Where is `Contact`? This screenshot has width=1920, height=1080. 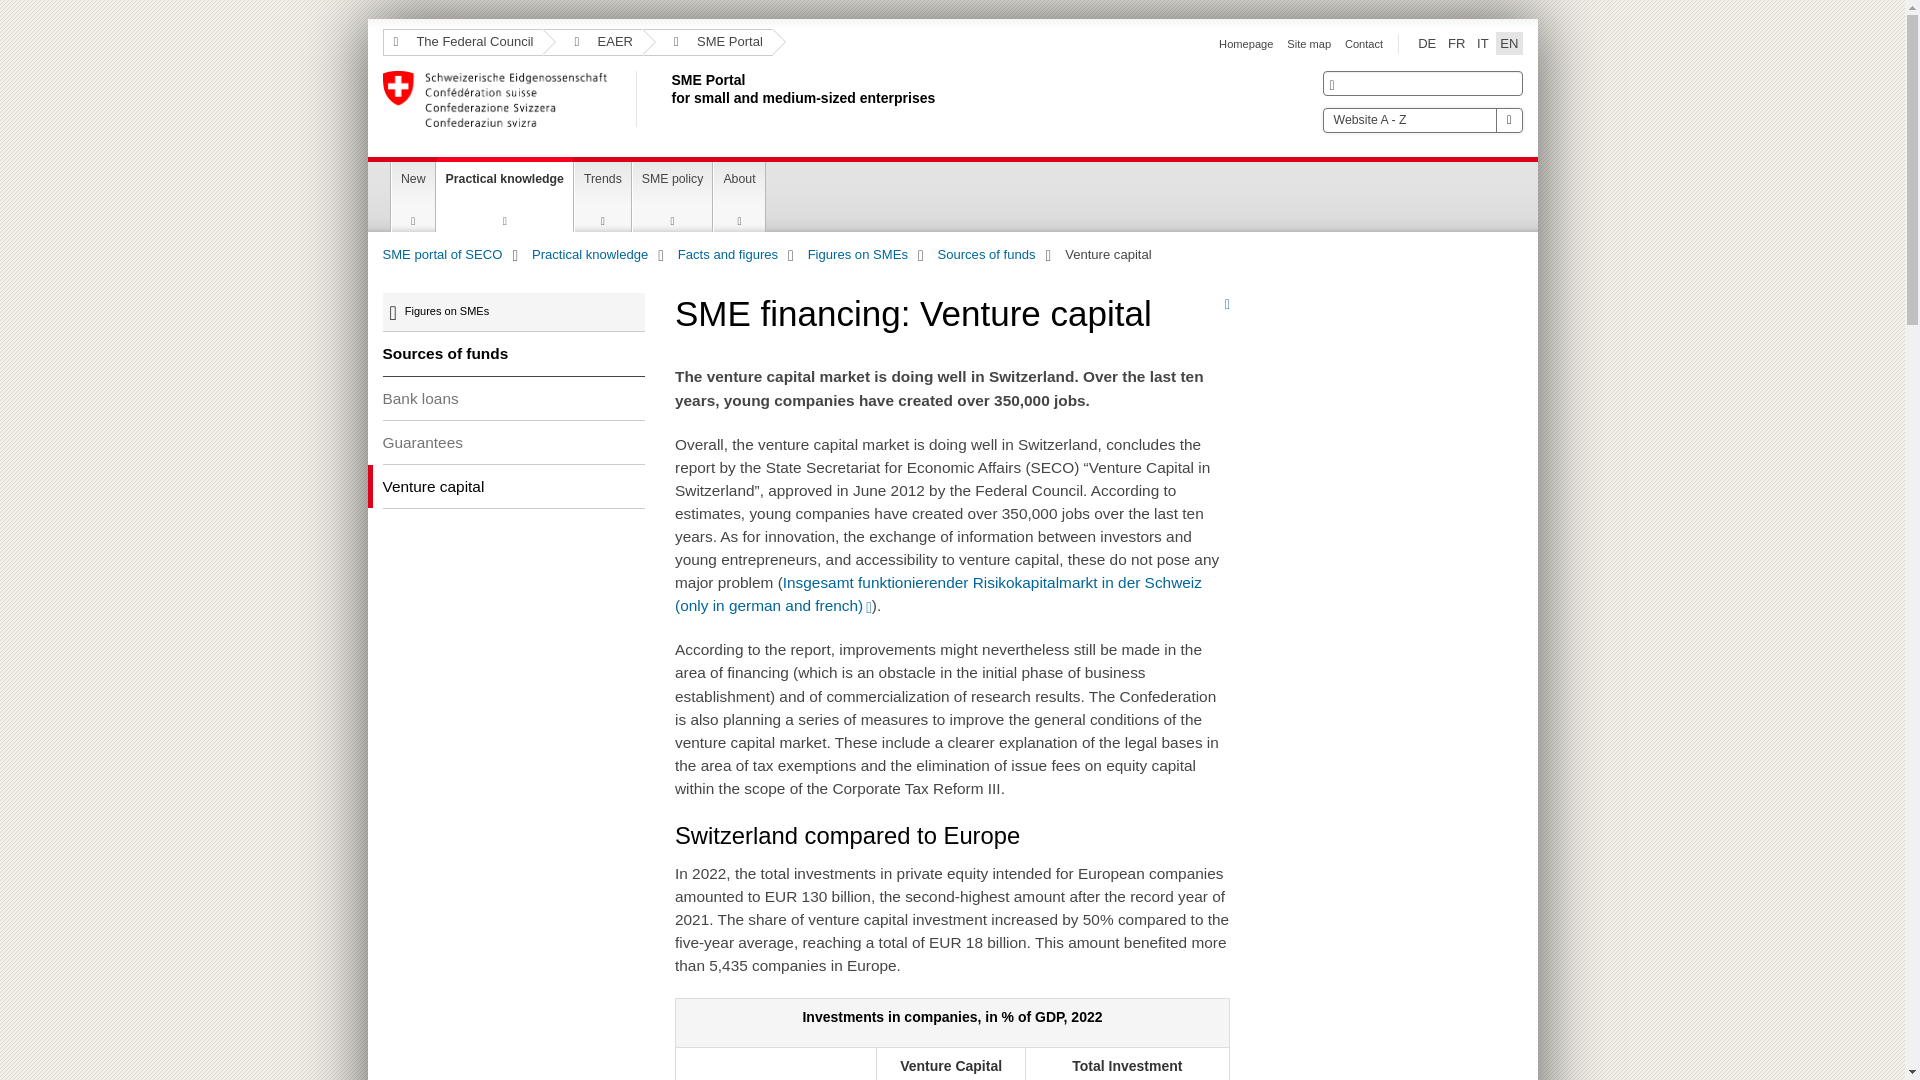
Contact is located at coordinates (1364, 43).